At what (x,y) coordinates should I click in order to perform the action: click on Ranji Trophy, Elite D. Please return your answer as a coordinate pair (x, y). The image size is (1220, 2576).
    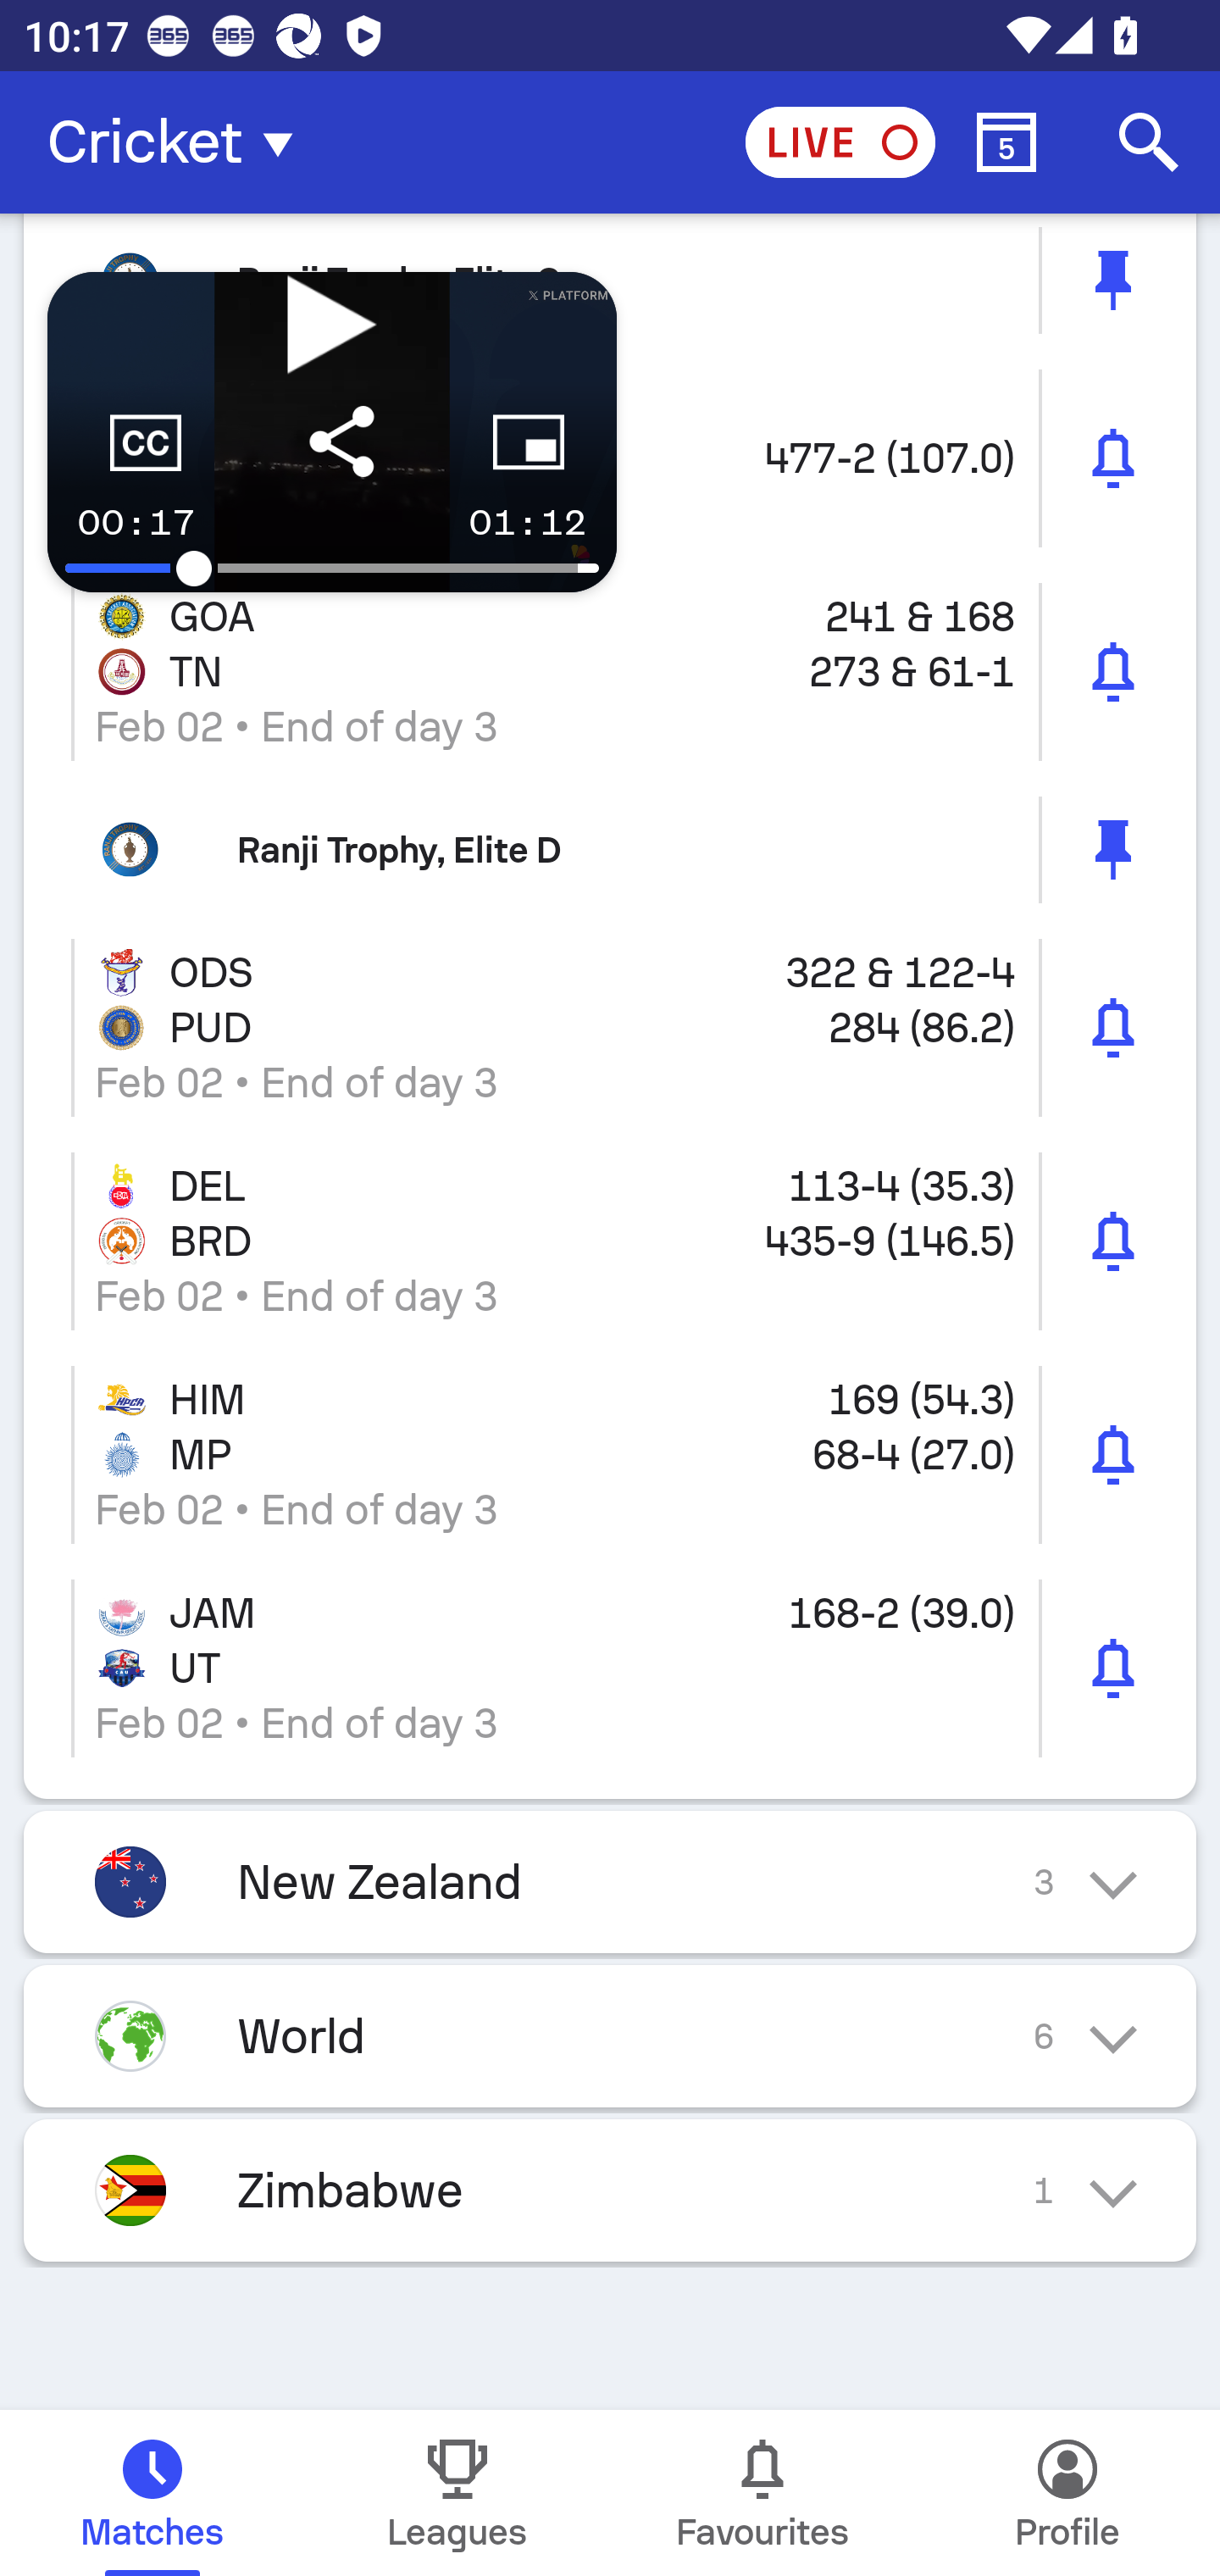
    Looking at the image, I should click on (610, 850).